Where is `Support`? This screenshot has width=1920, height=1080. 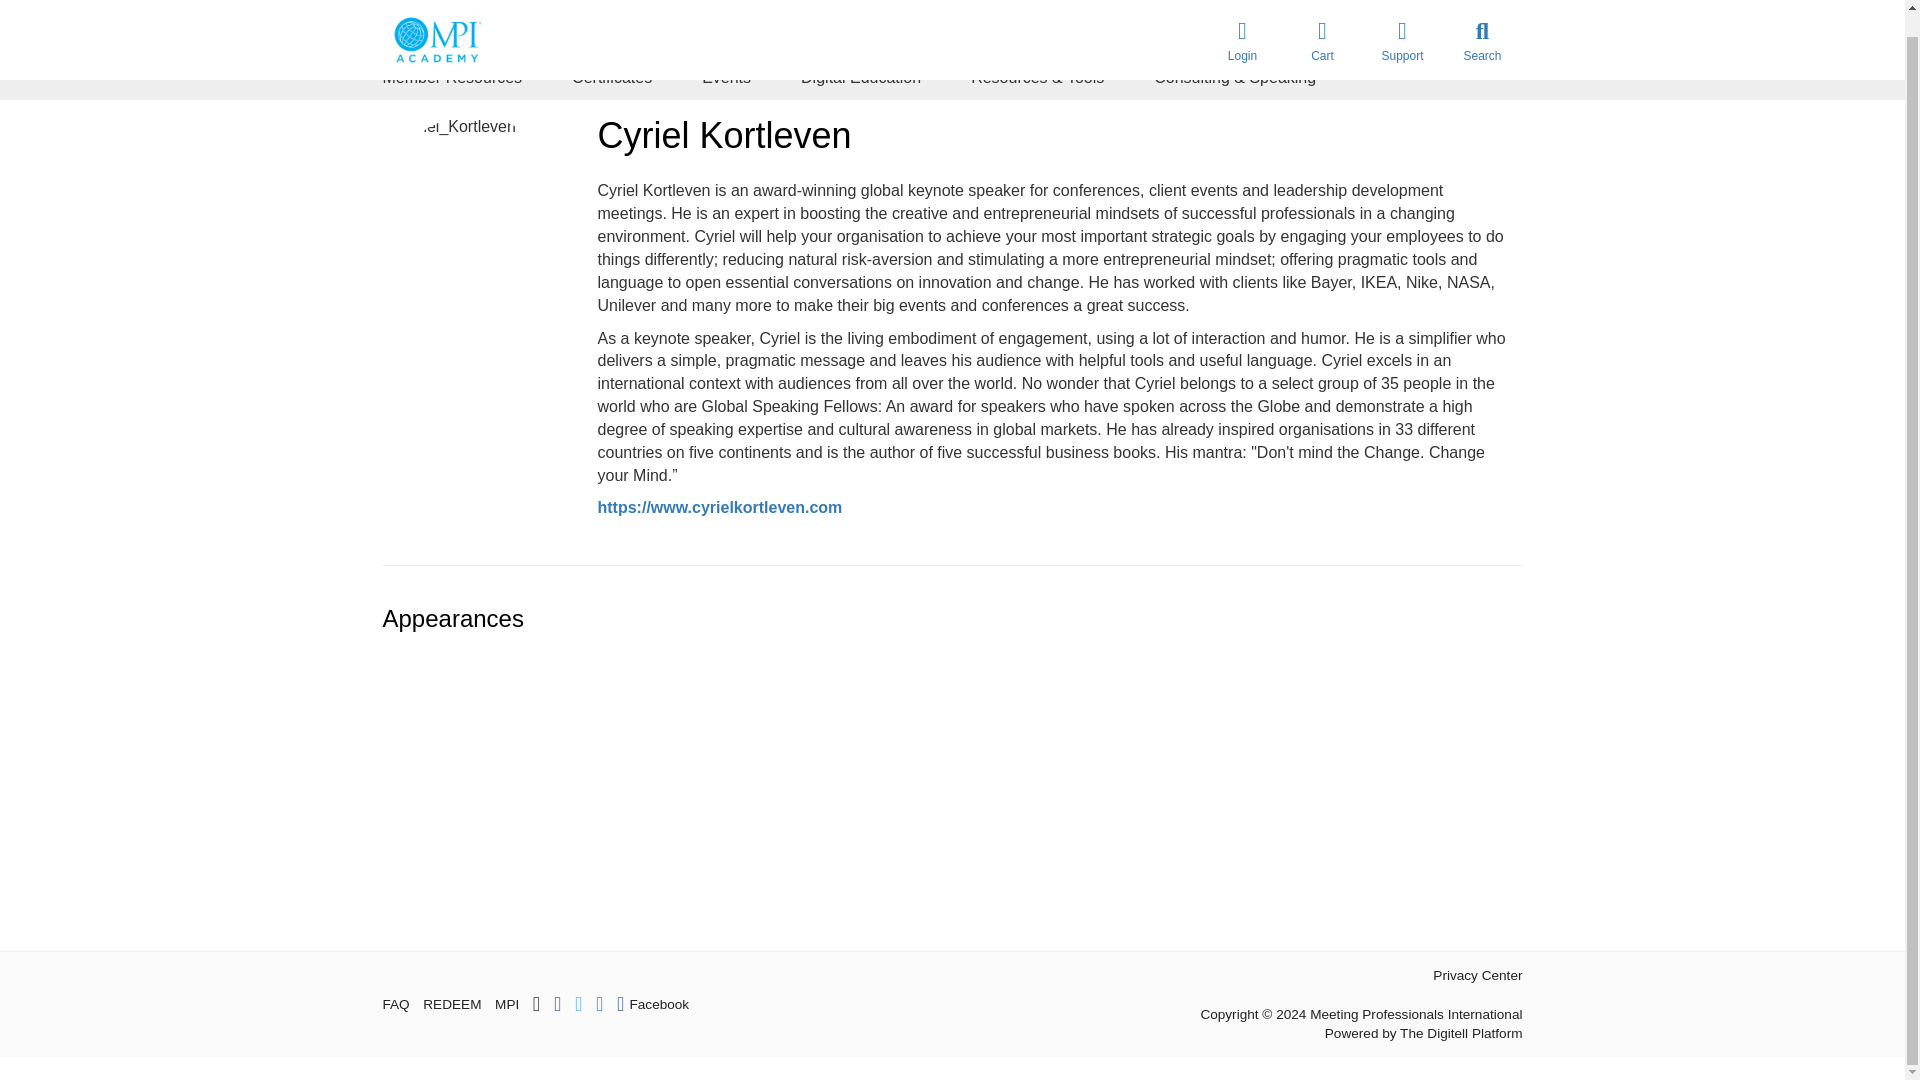
Support is located at coordinates (1401, 28).